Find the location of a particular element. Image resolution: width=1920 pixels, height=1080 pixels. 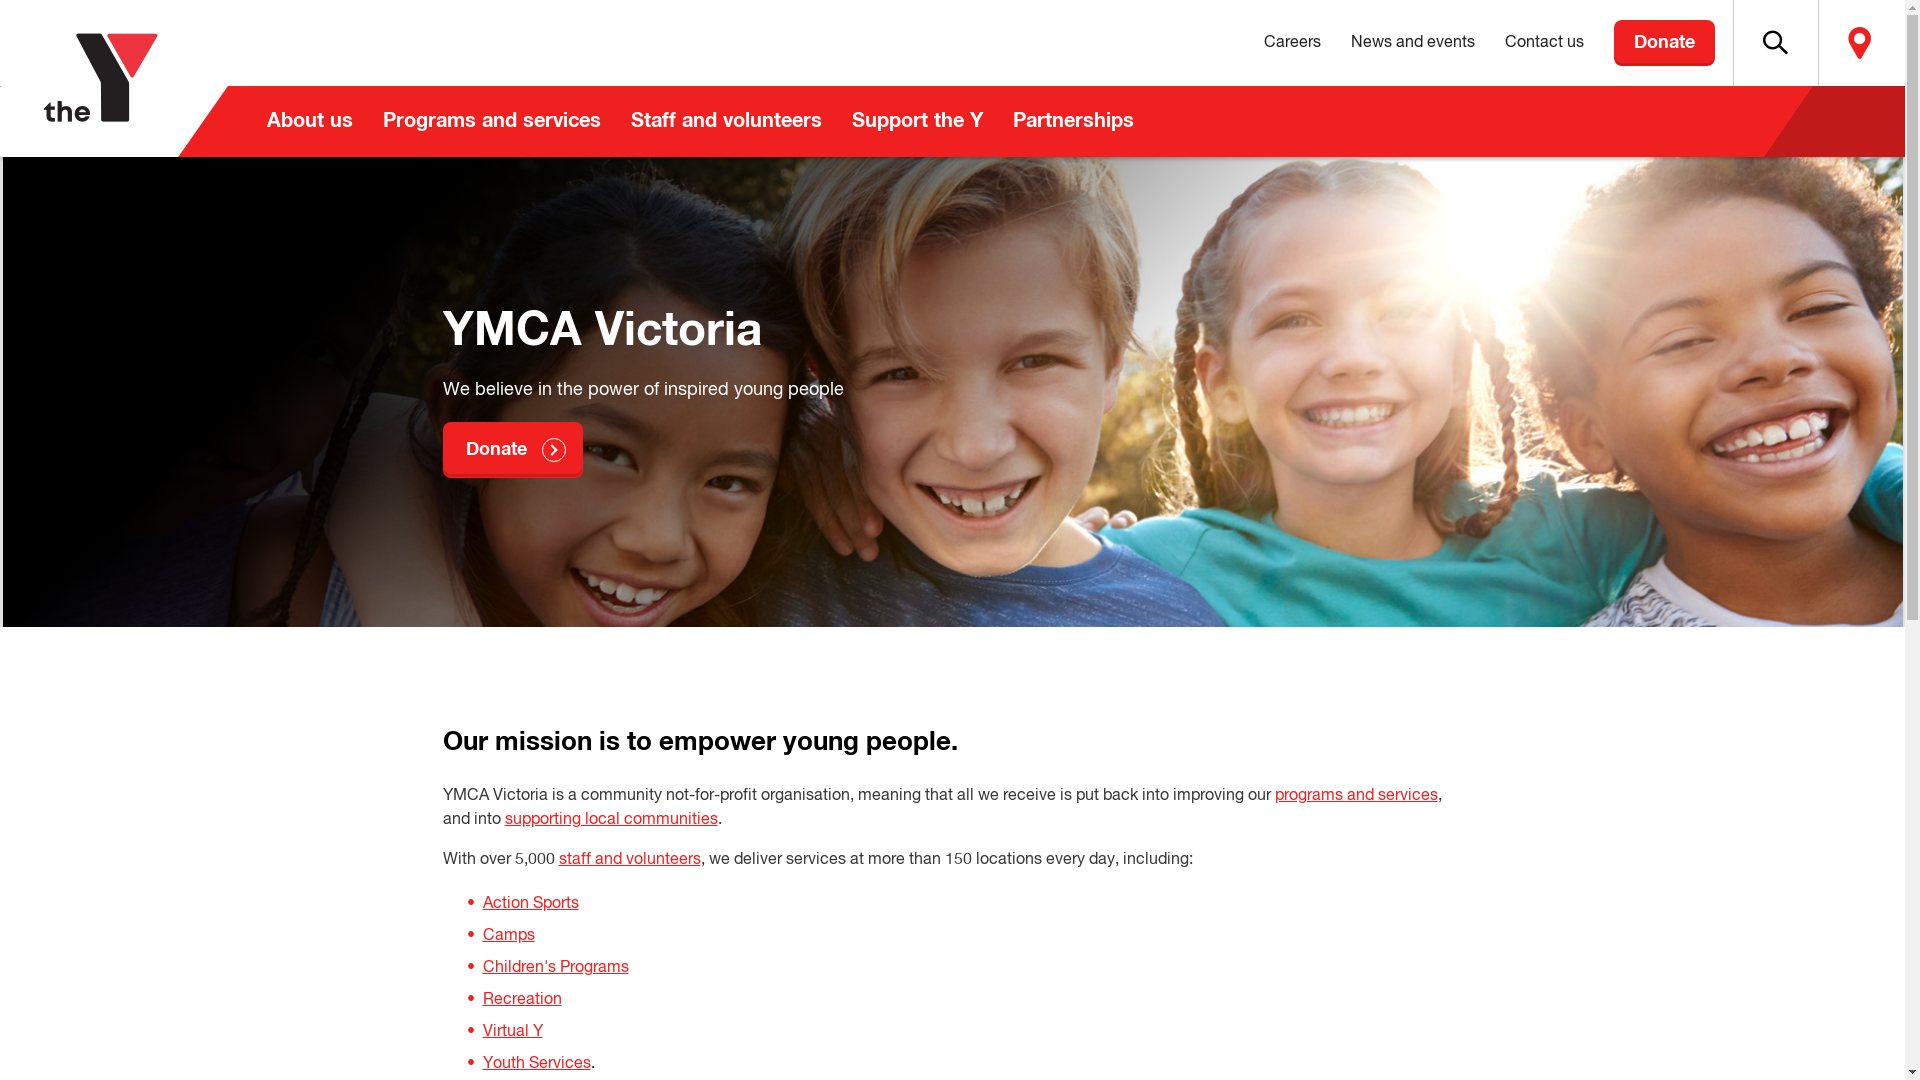

Support the Y is located at coordinates (916, 122).